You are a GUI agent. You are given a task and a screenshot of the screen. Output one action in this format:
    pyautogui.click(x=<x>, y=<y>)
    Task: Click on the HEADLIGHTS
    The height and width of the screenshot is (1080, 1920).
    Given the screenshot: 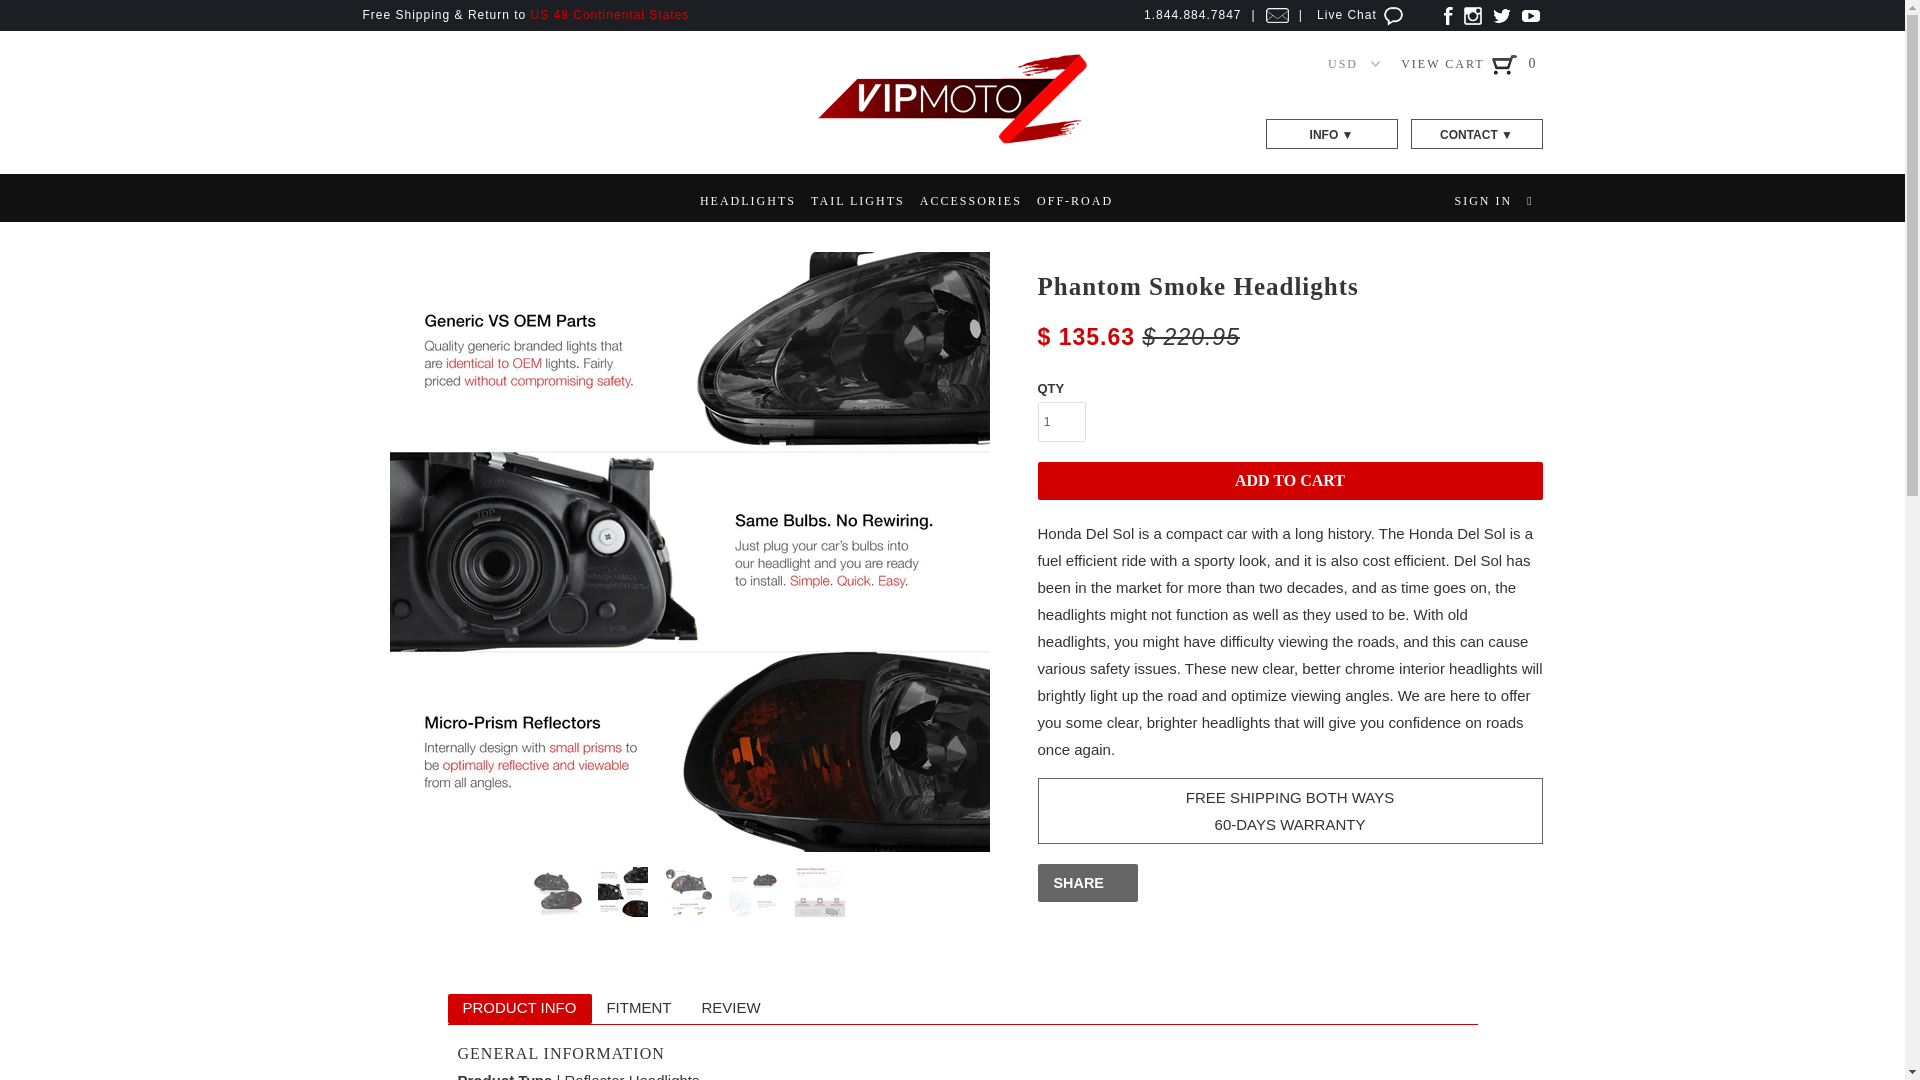 What is the action you would take?
    pyautogui.click(x=748, y=200)
    